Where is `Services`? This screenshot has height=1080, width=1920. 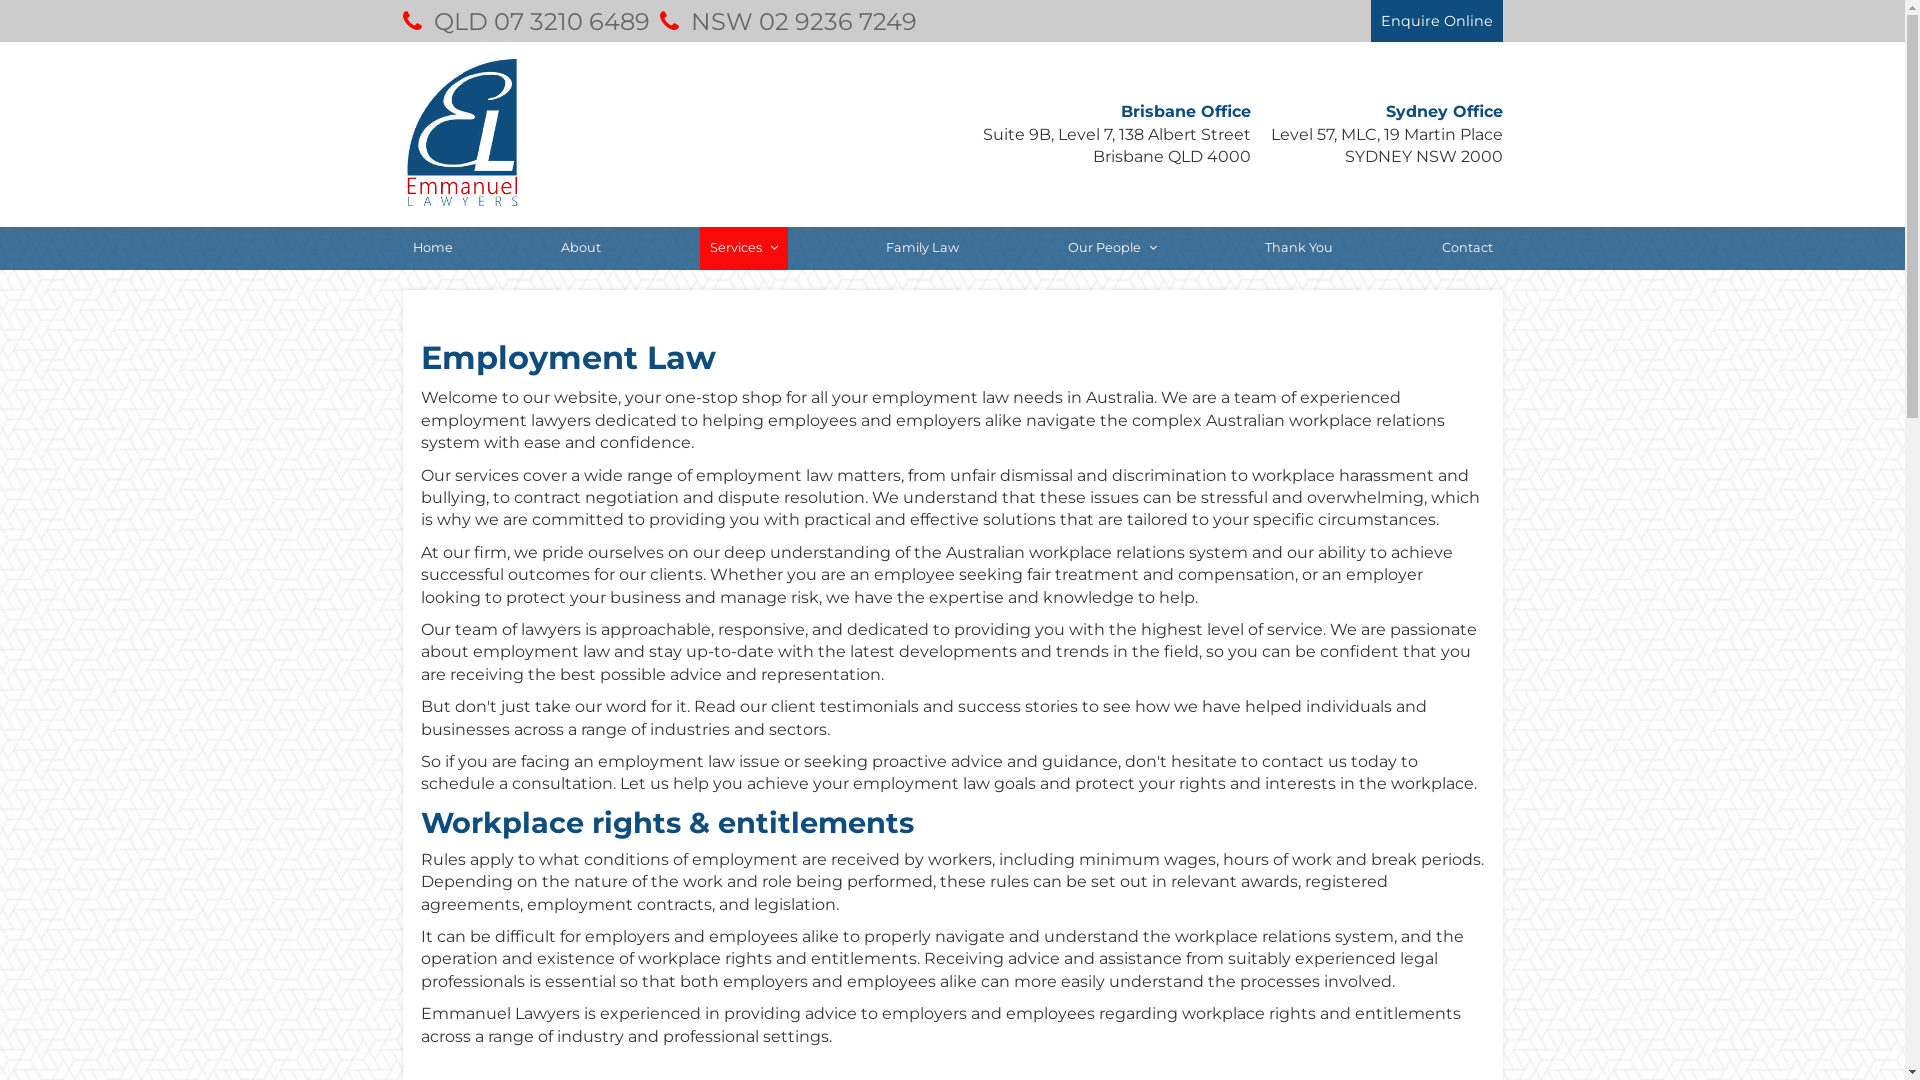
Services is located at coordinates (744, 248).